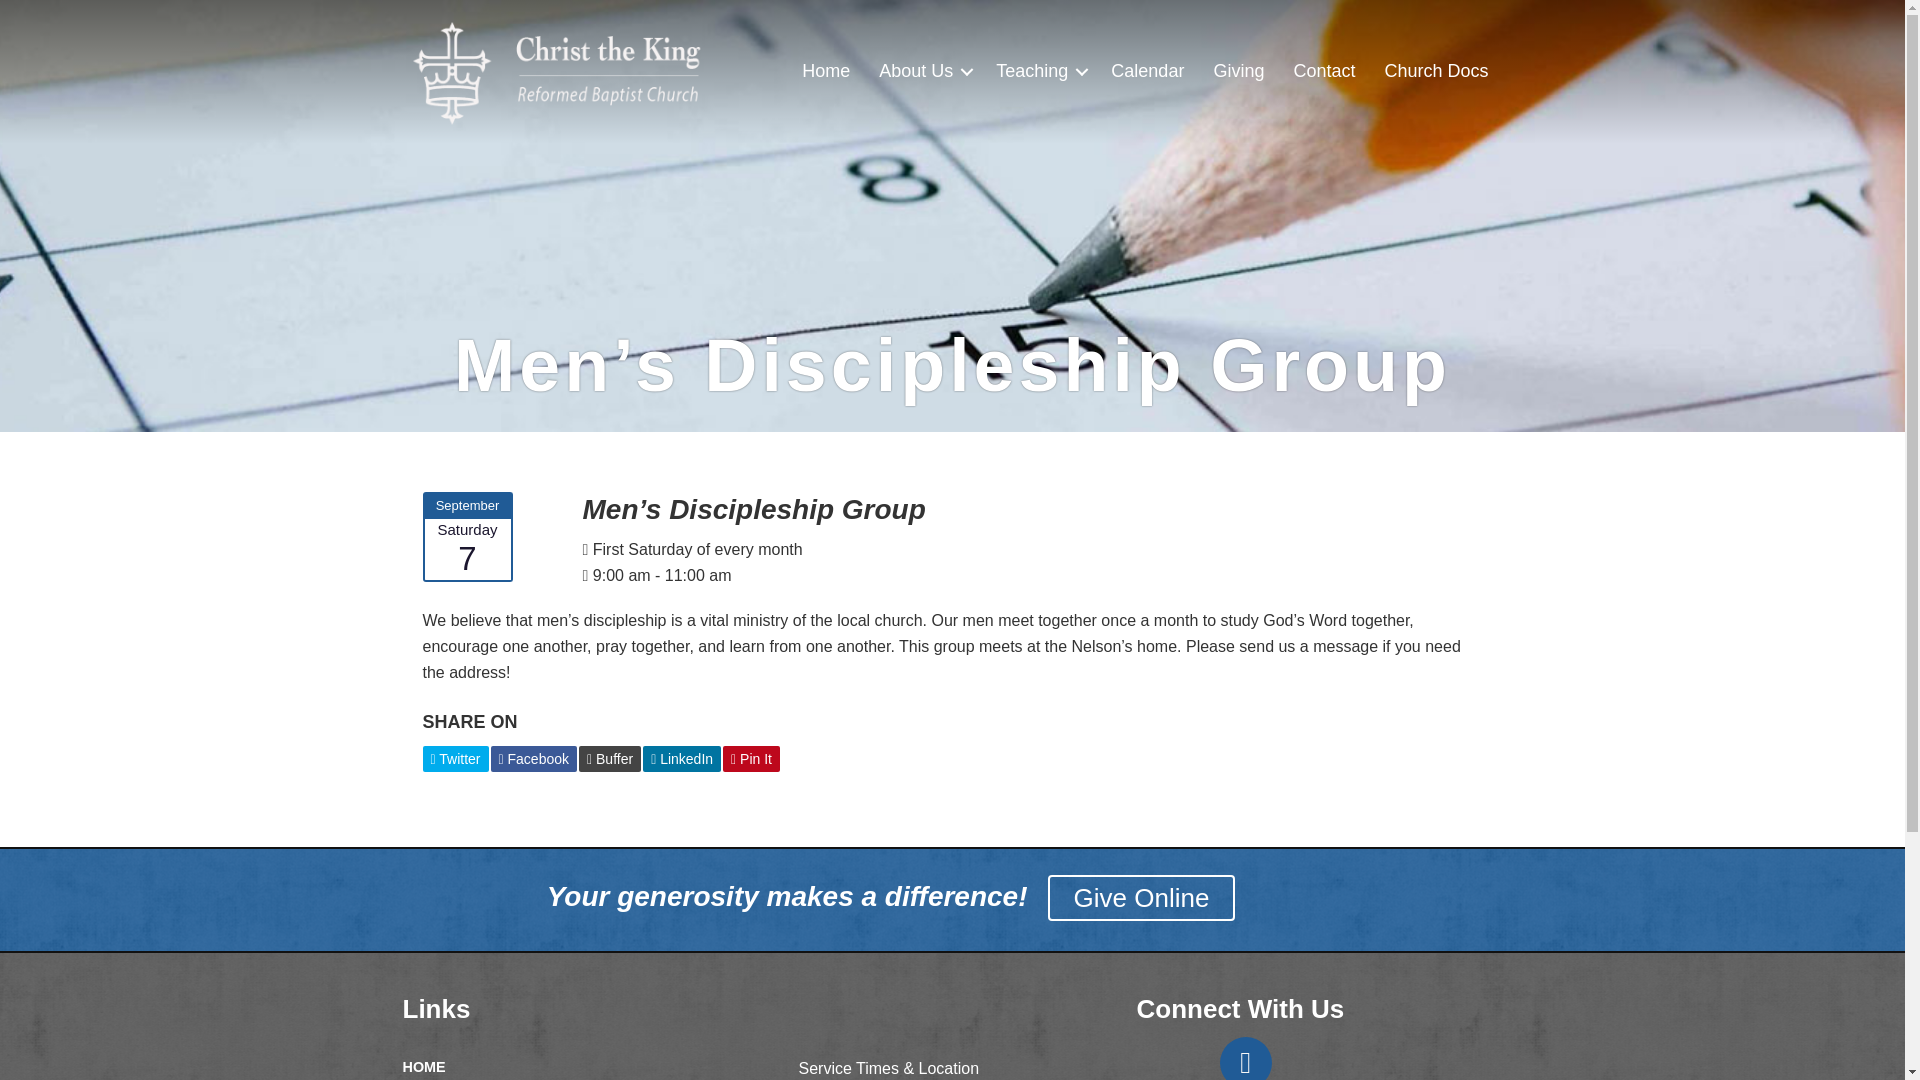 The height and width of the screenshot is (1080, 1920). What do you see at coordinates (533, 760) in the screenshot?
I see `Facebook` at bounding box center [533, 760].